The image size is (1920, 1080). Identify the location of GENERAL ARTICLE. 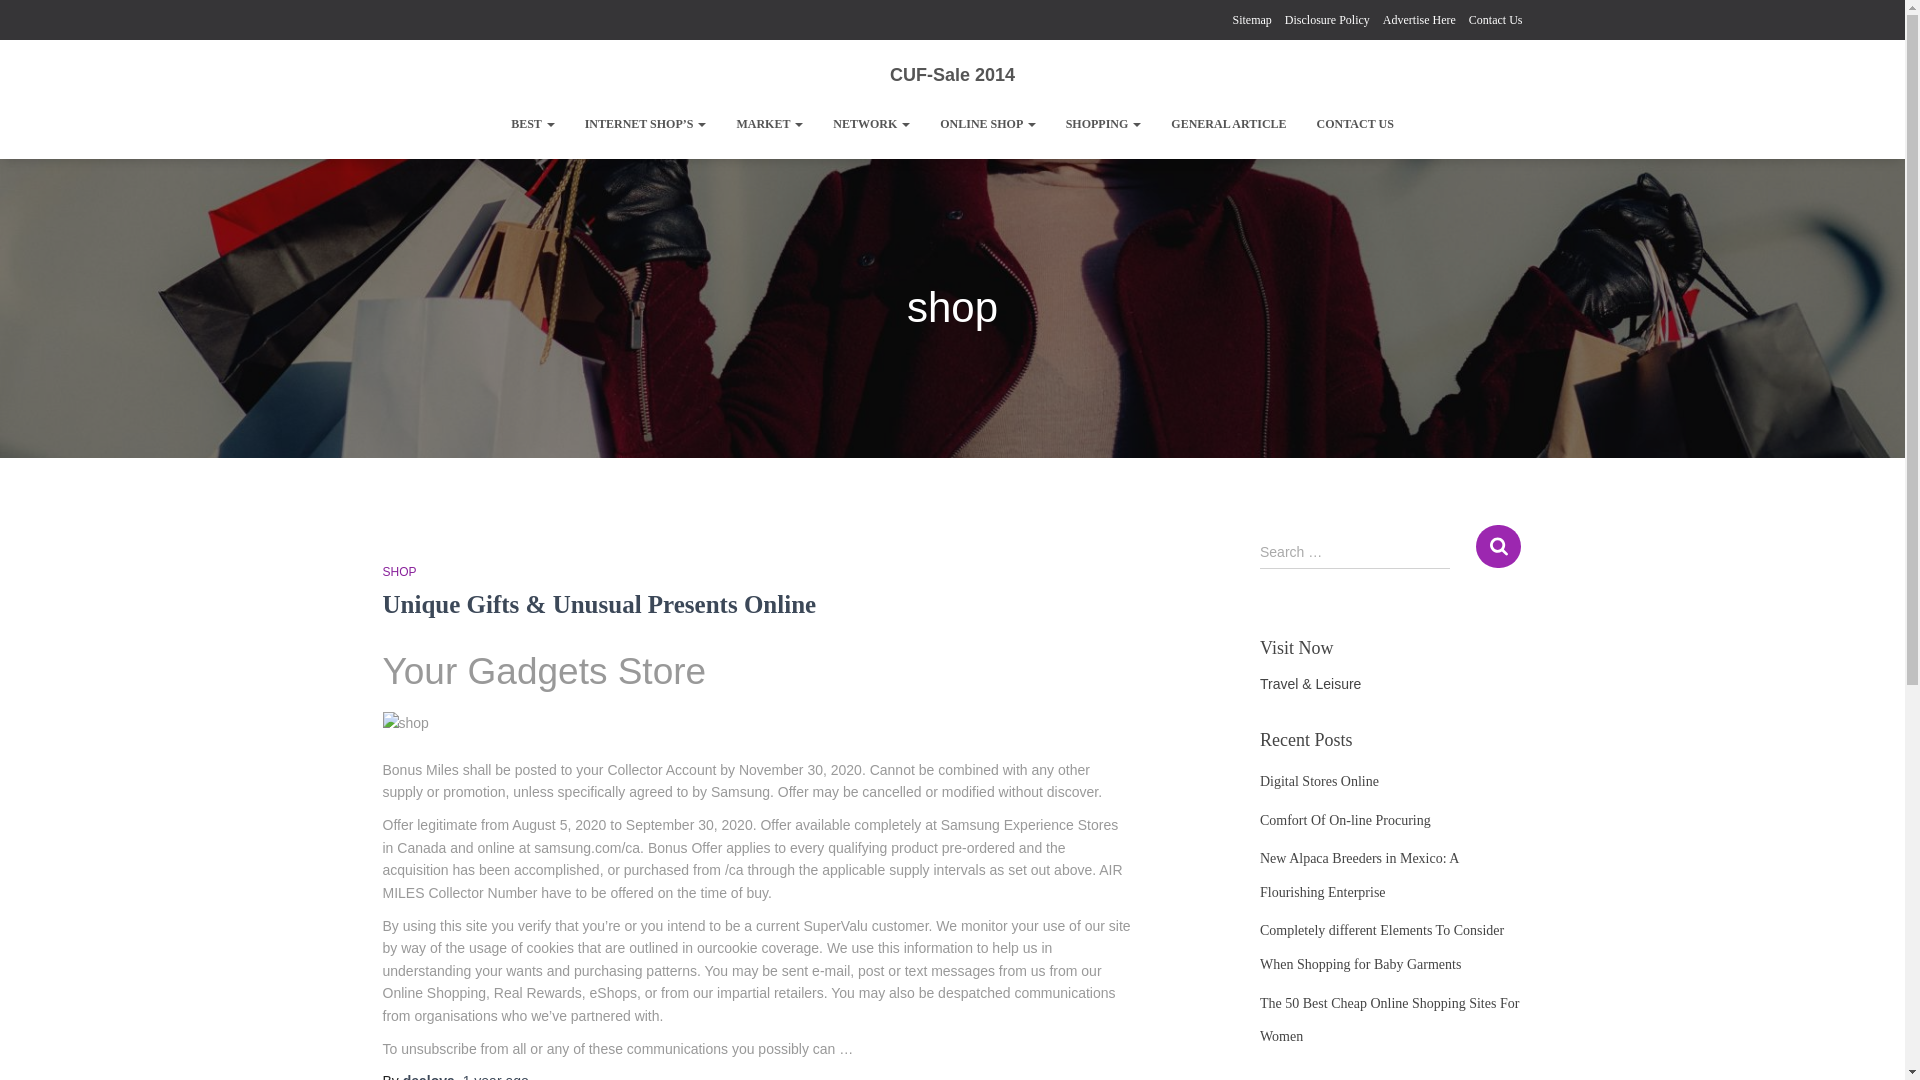
(1228, 124).